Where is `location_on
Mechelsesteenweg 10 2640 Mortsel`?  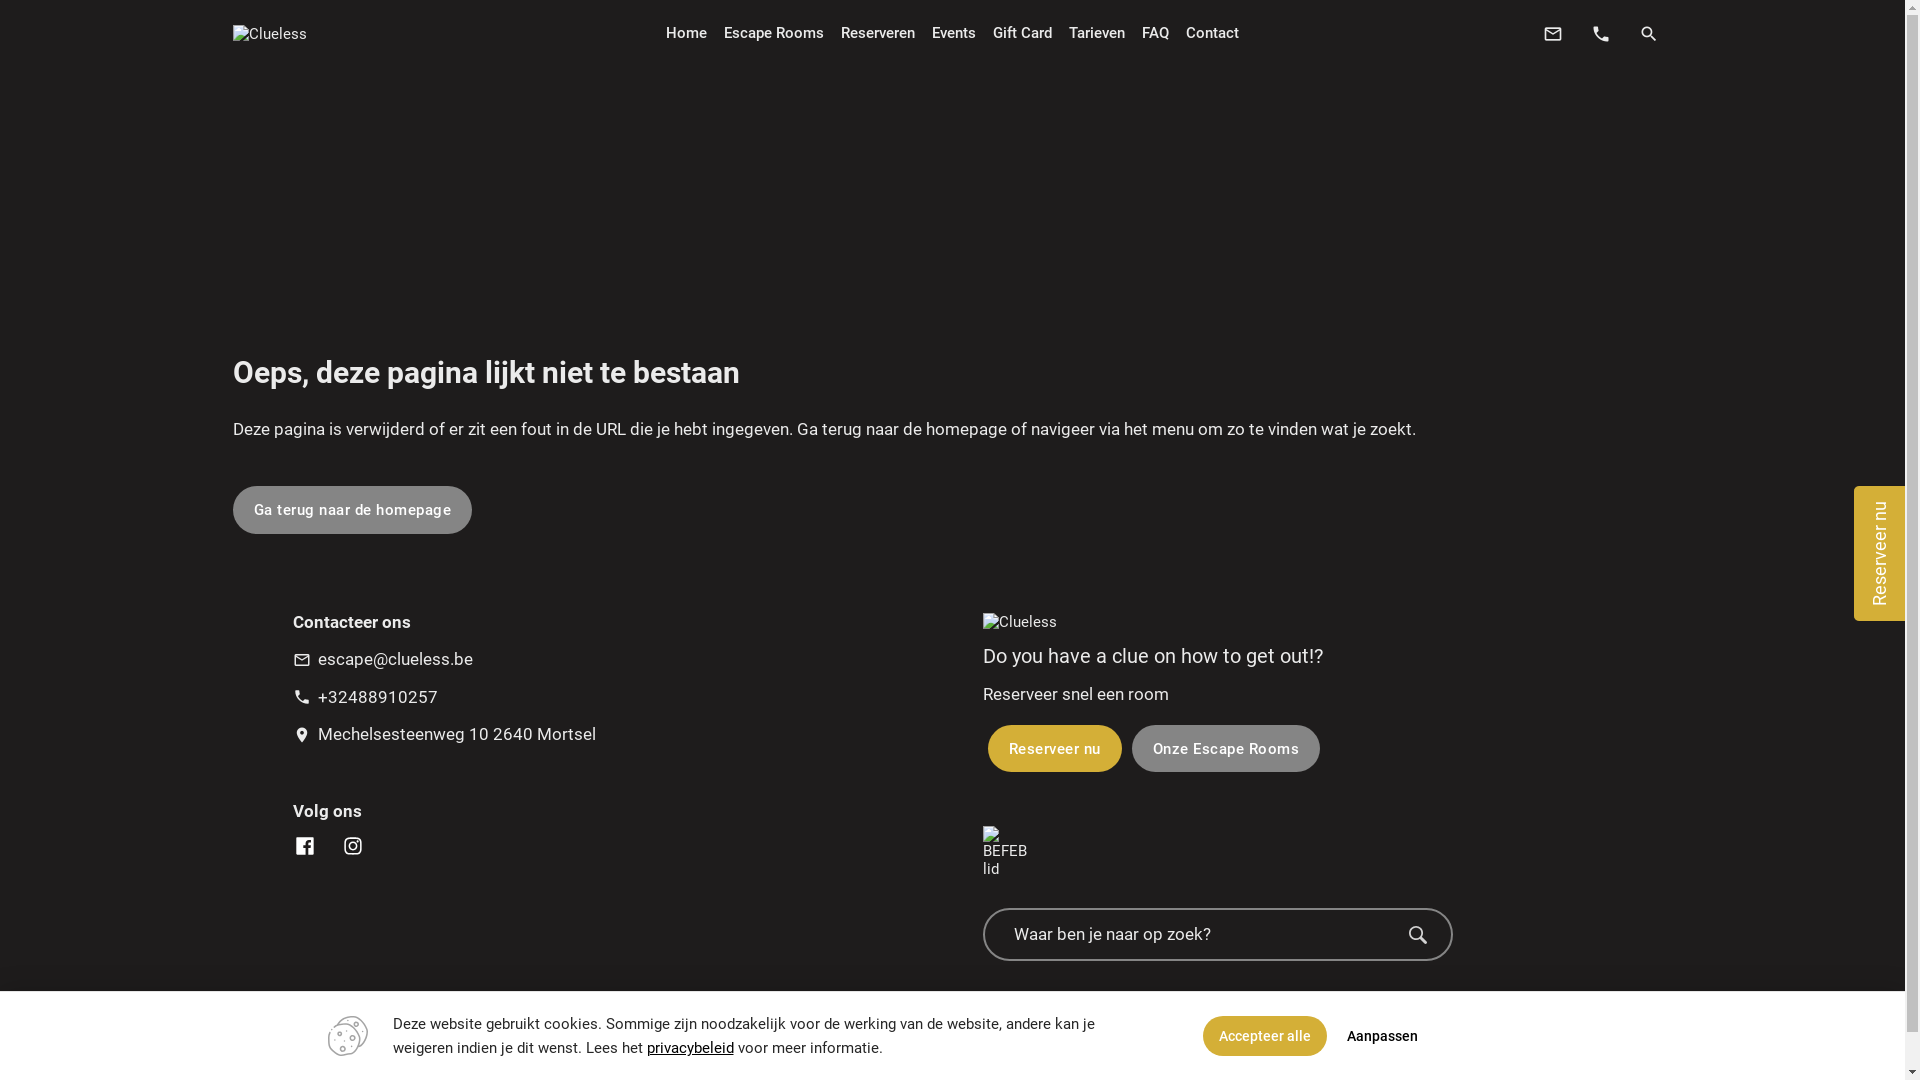 location_on
Mechelsesteenweg 10 2640 Mortsel is located at coordinates (444, 738).